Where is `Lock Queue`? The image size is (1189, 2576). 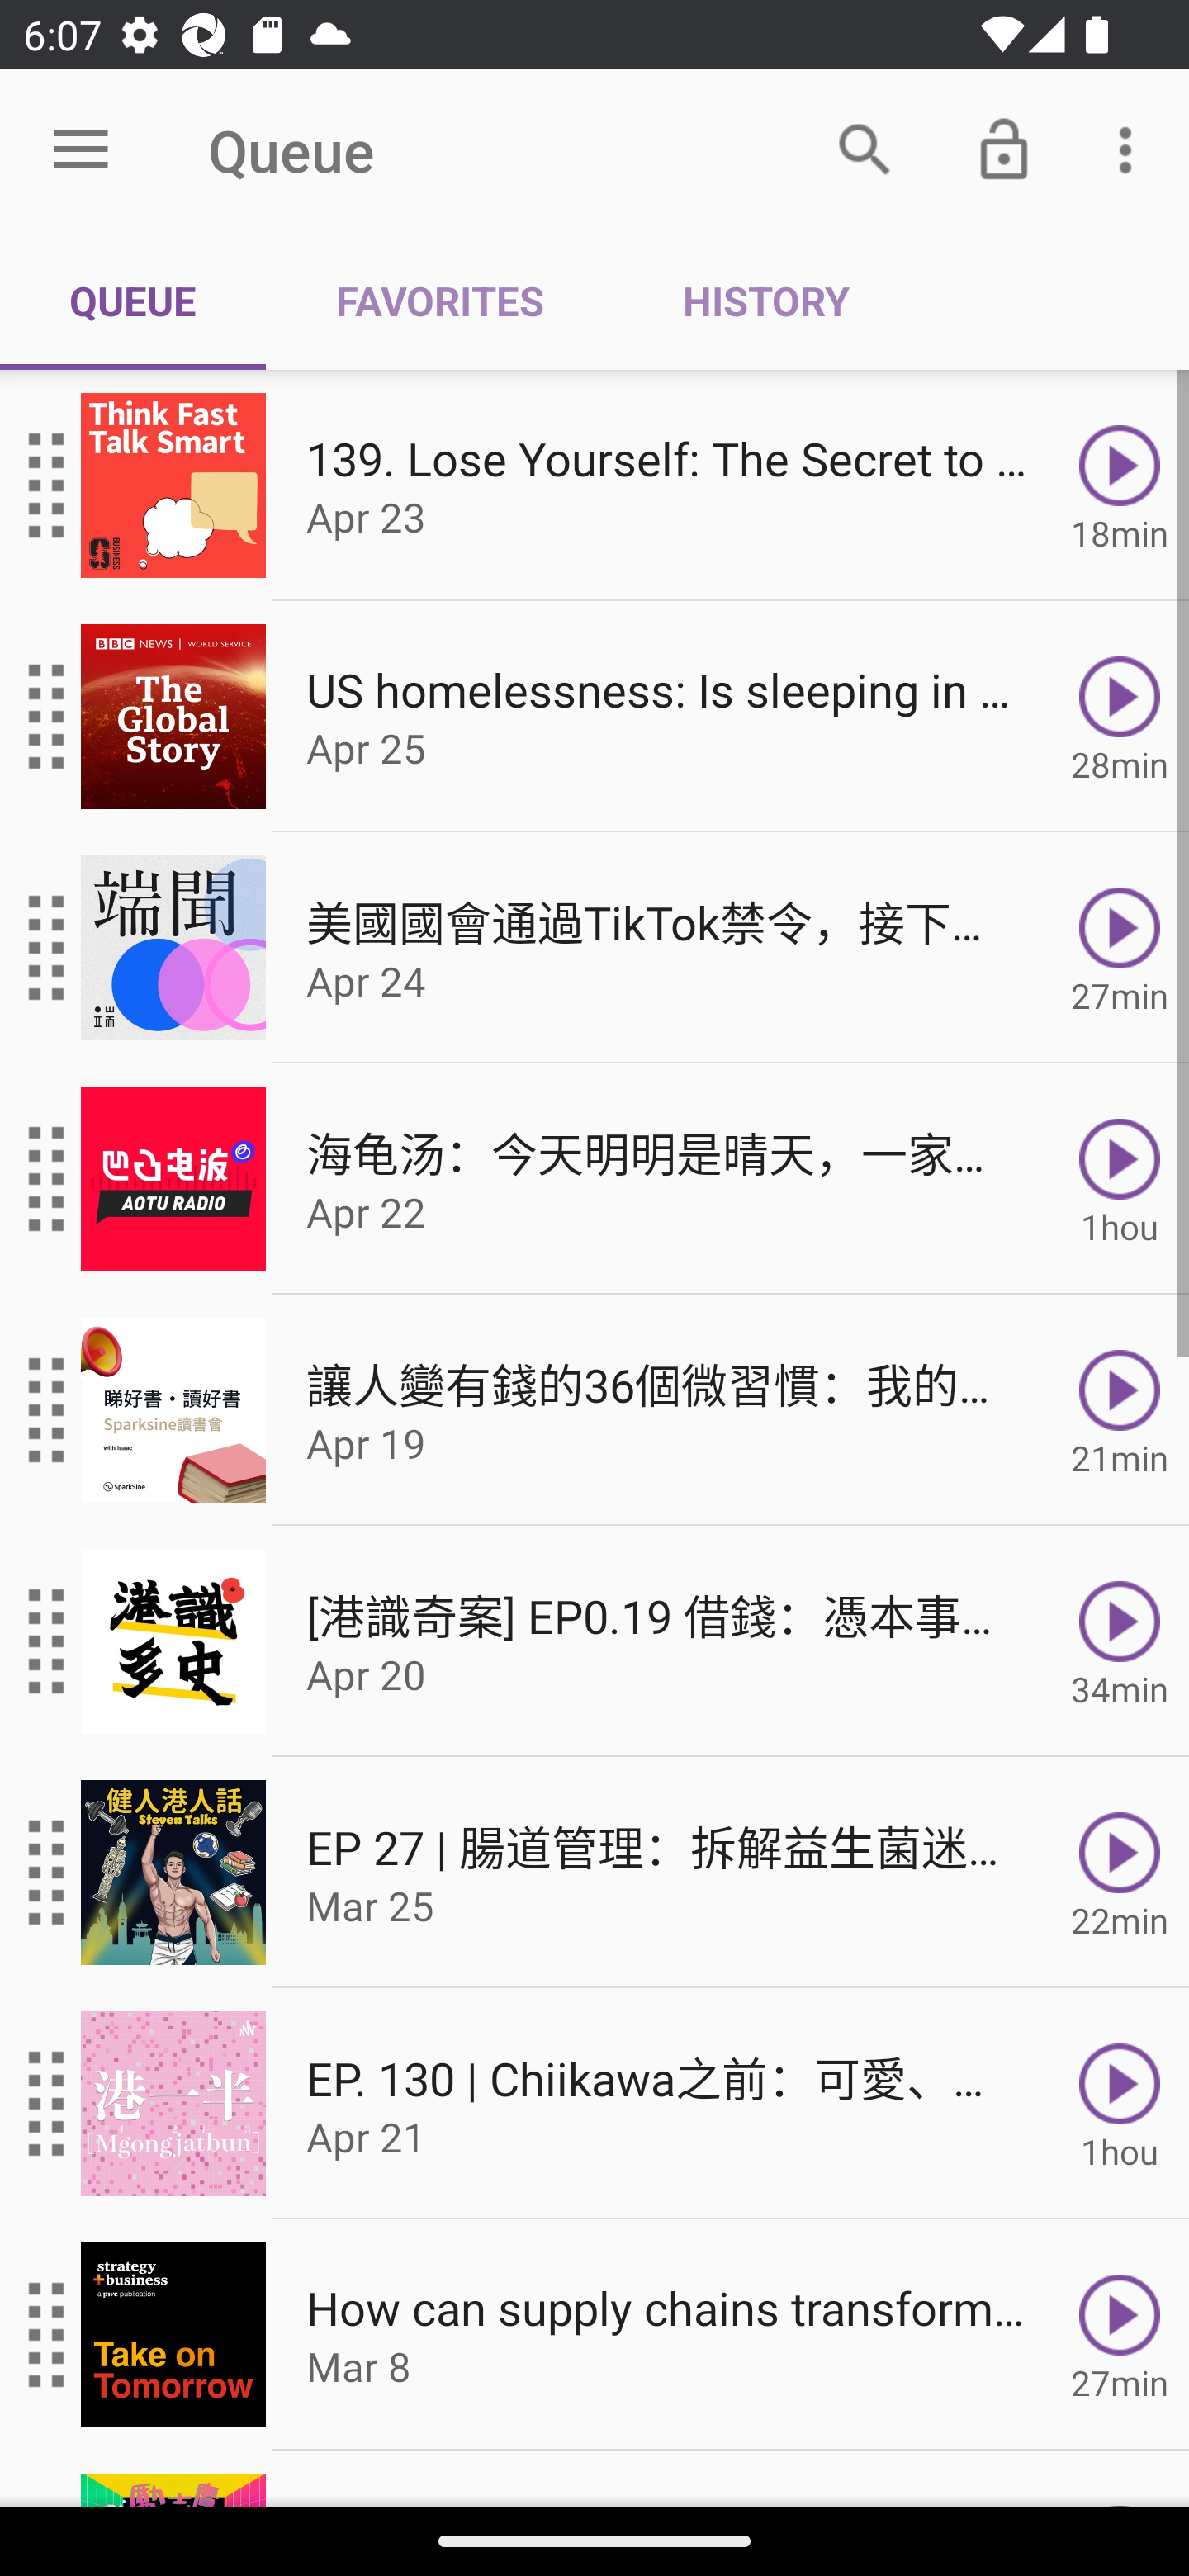
Lock Queue is located at coordinates (1004, 149).